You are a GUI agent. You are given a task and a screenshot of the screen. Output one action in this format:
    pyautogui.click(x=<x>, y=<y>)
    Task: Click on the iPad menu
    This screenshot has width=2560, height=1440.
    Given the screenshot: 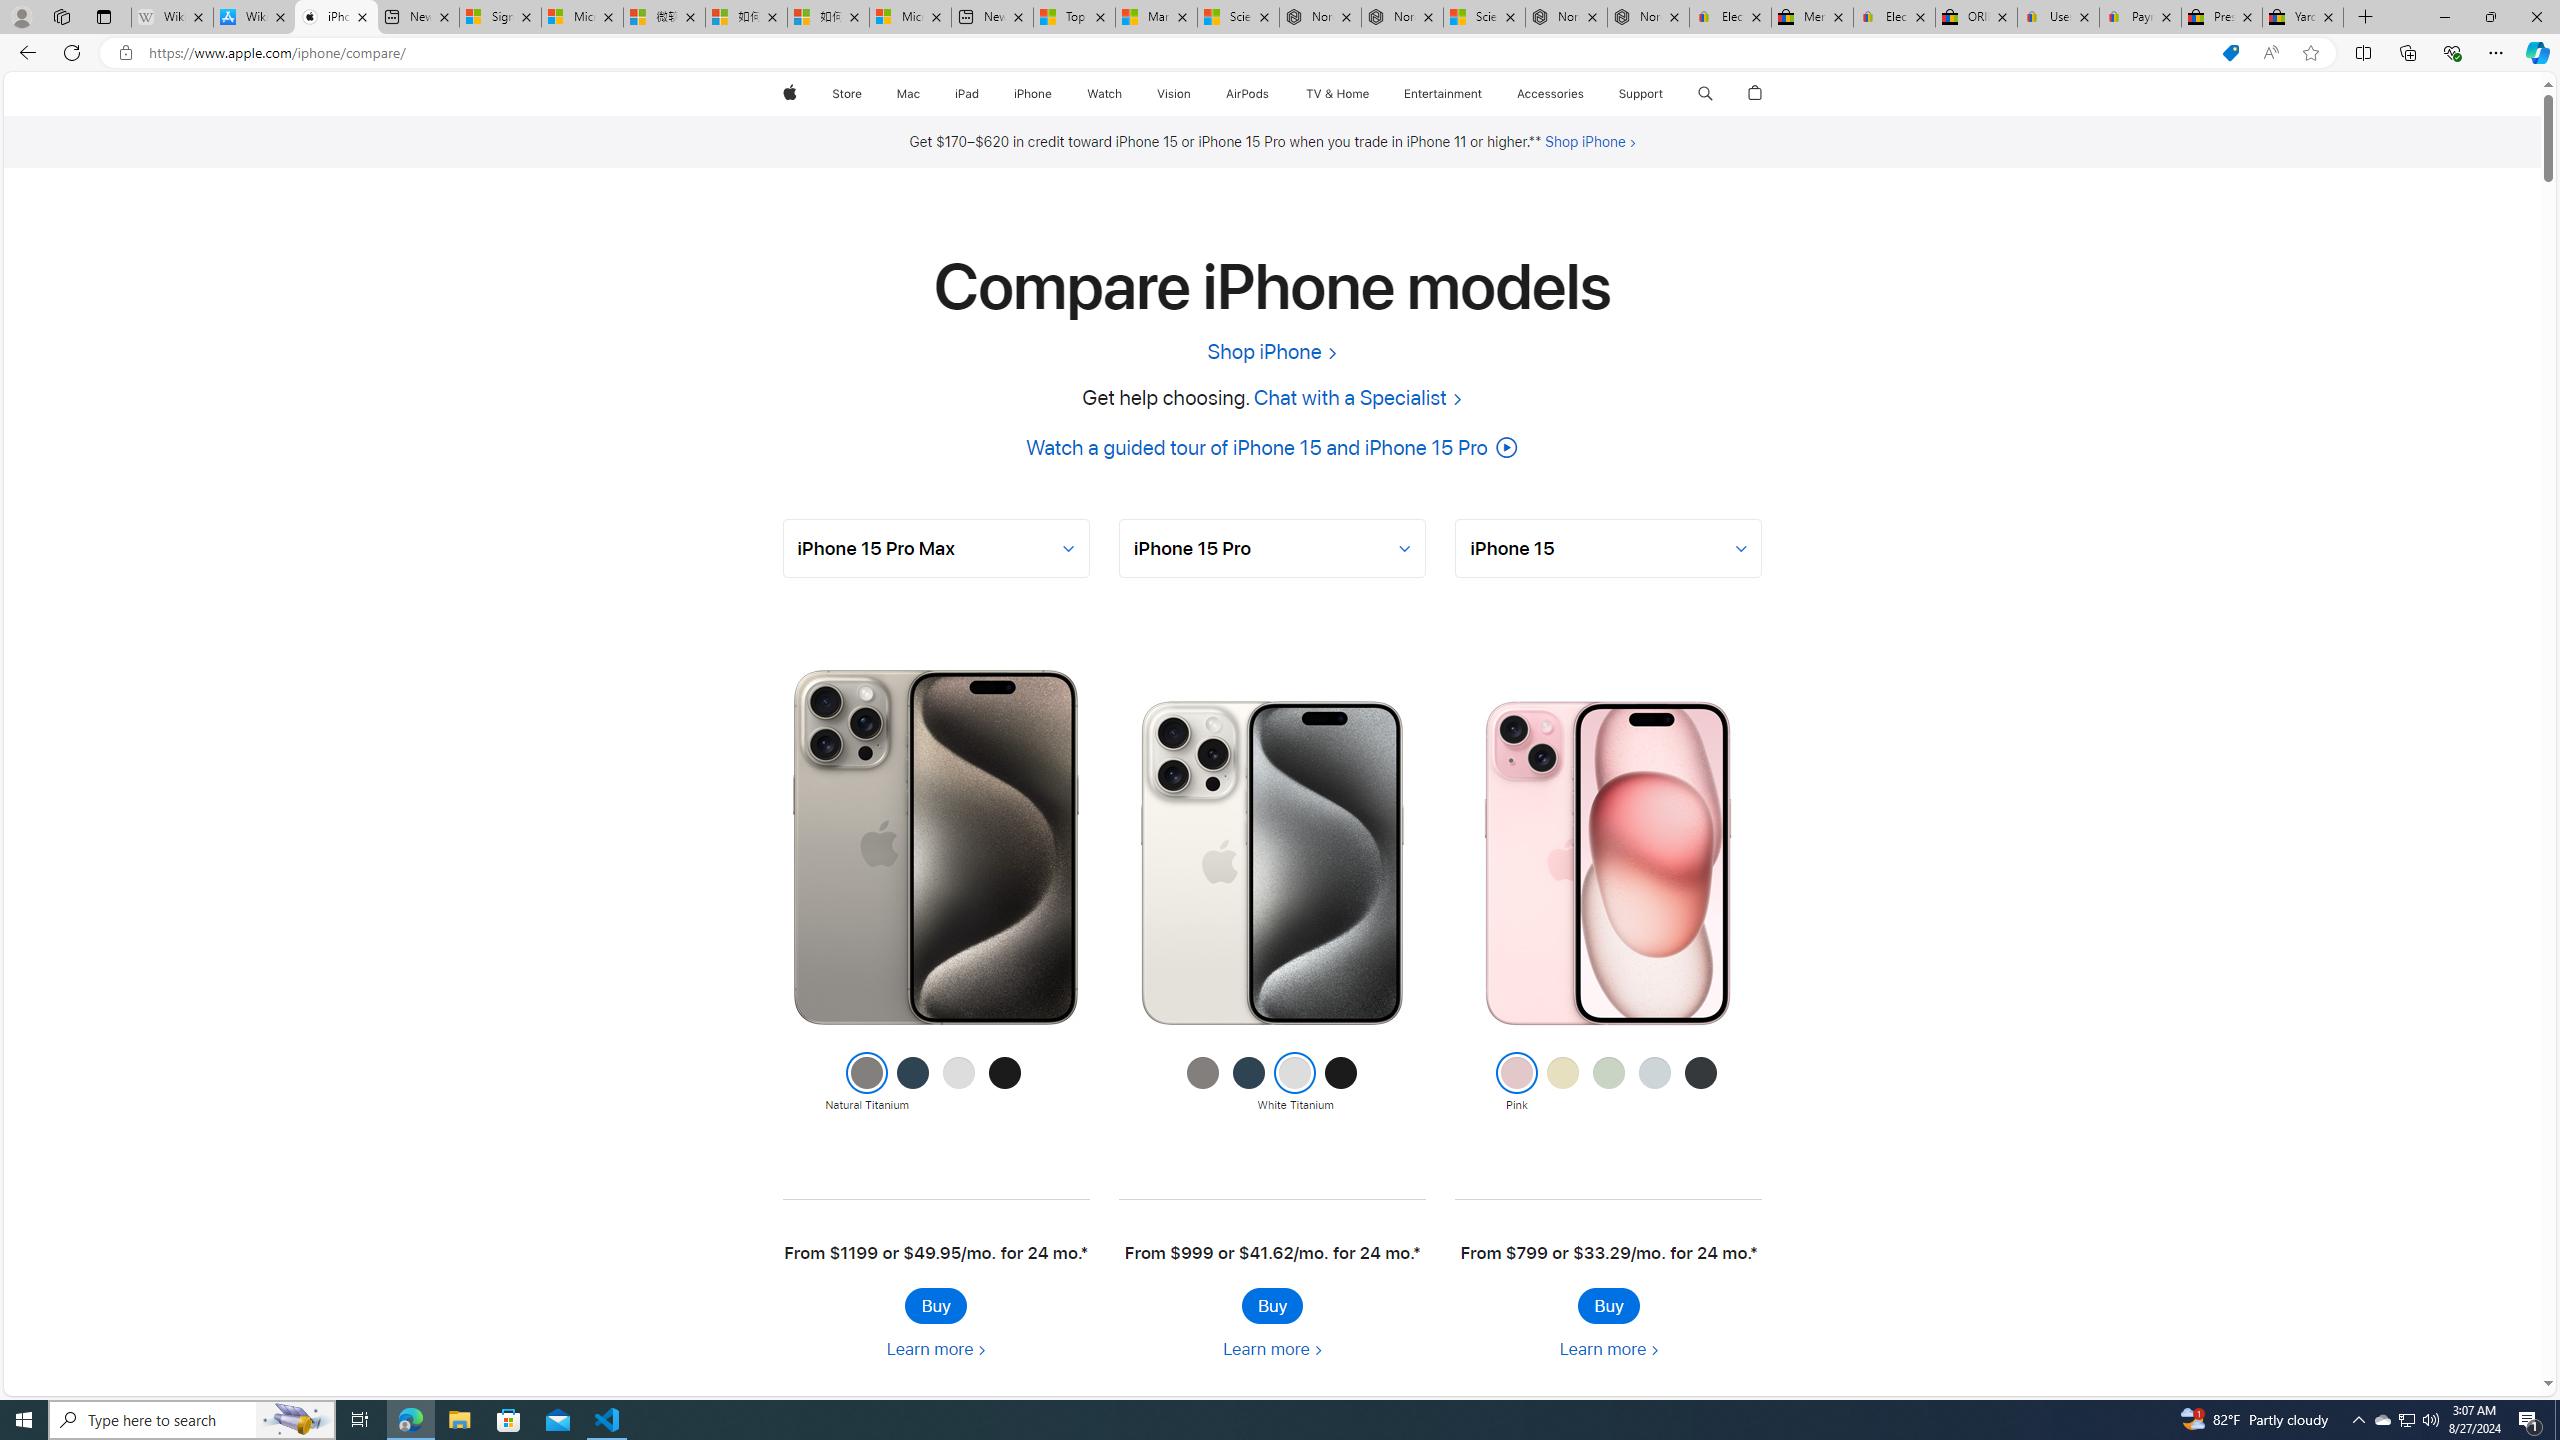 What is the action you would take?
    pyautogui.click(x=982, y=94)
    